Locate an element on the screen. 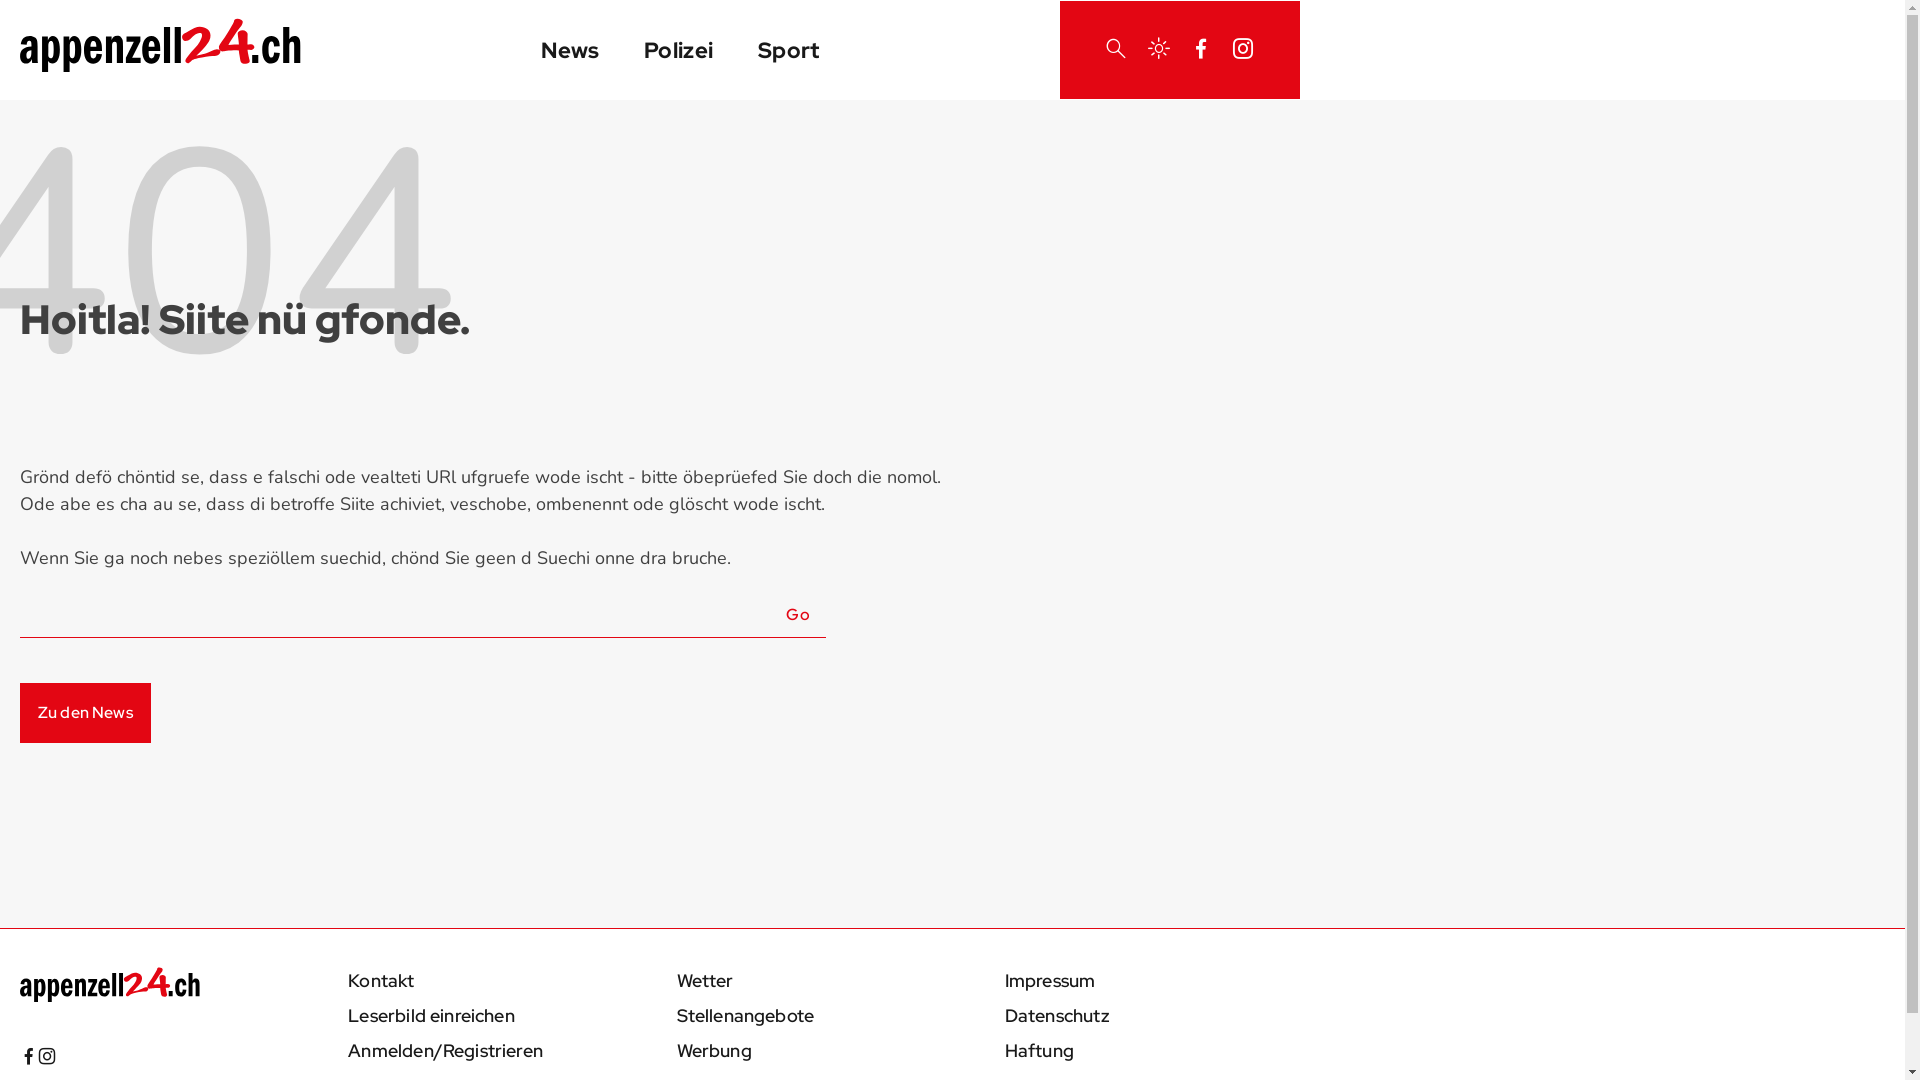 Image resolution: width=1920 pixels, height=1080 pixels. Impressum is located at coordinates (1050, 980).